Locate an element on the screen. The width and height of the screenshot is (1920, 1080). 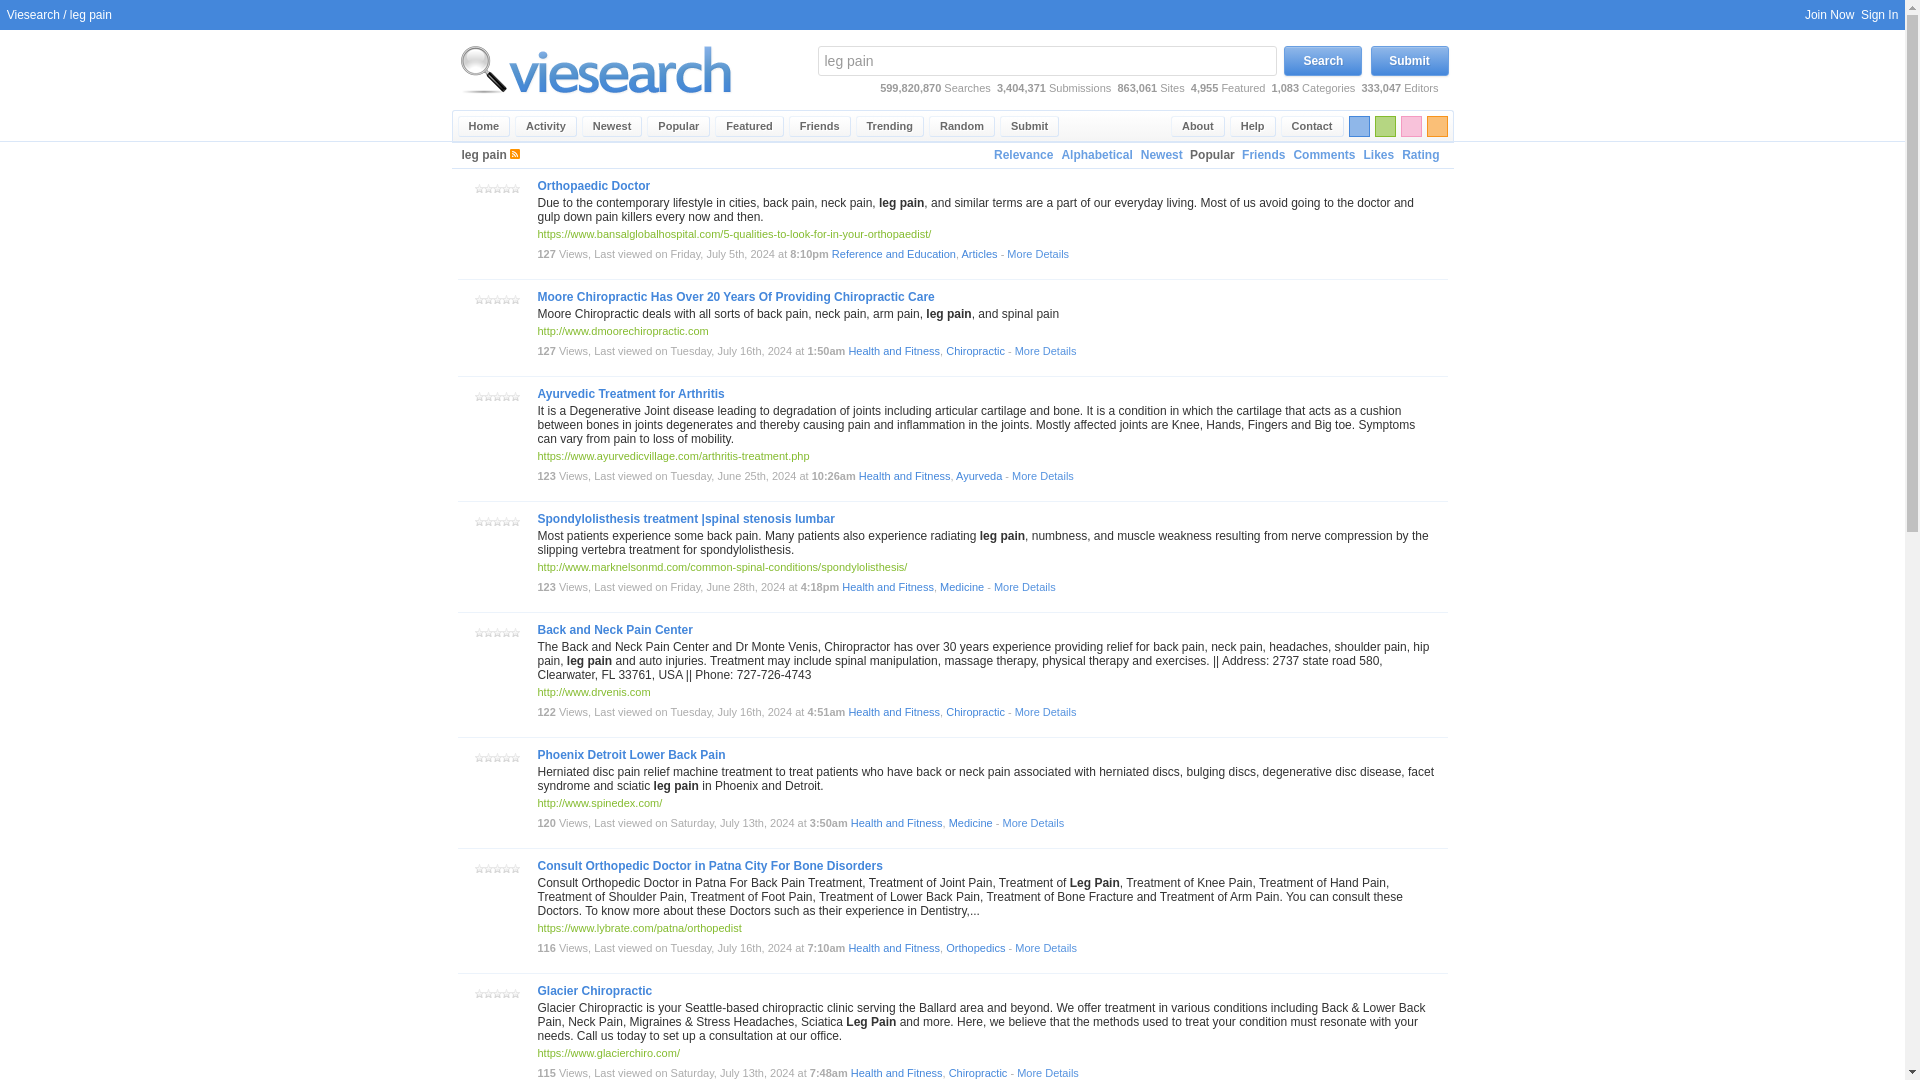
Sign In is located at coordinates (1879, 14).